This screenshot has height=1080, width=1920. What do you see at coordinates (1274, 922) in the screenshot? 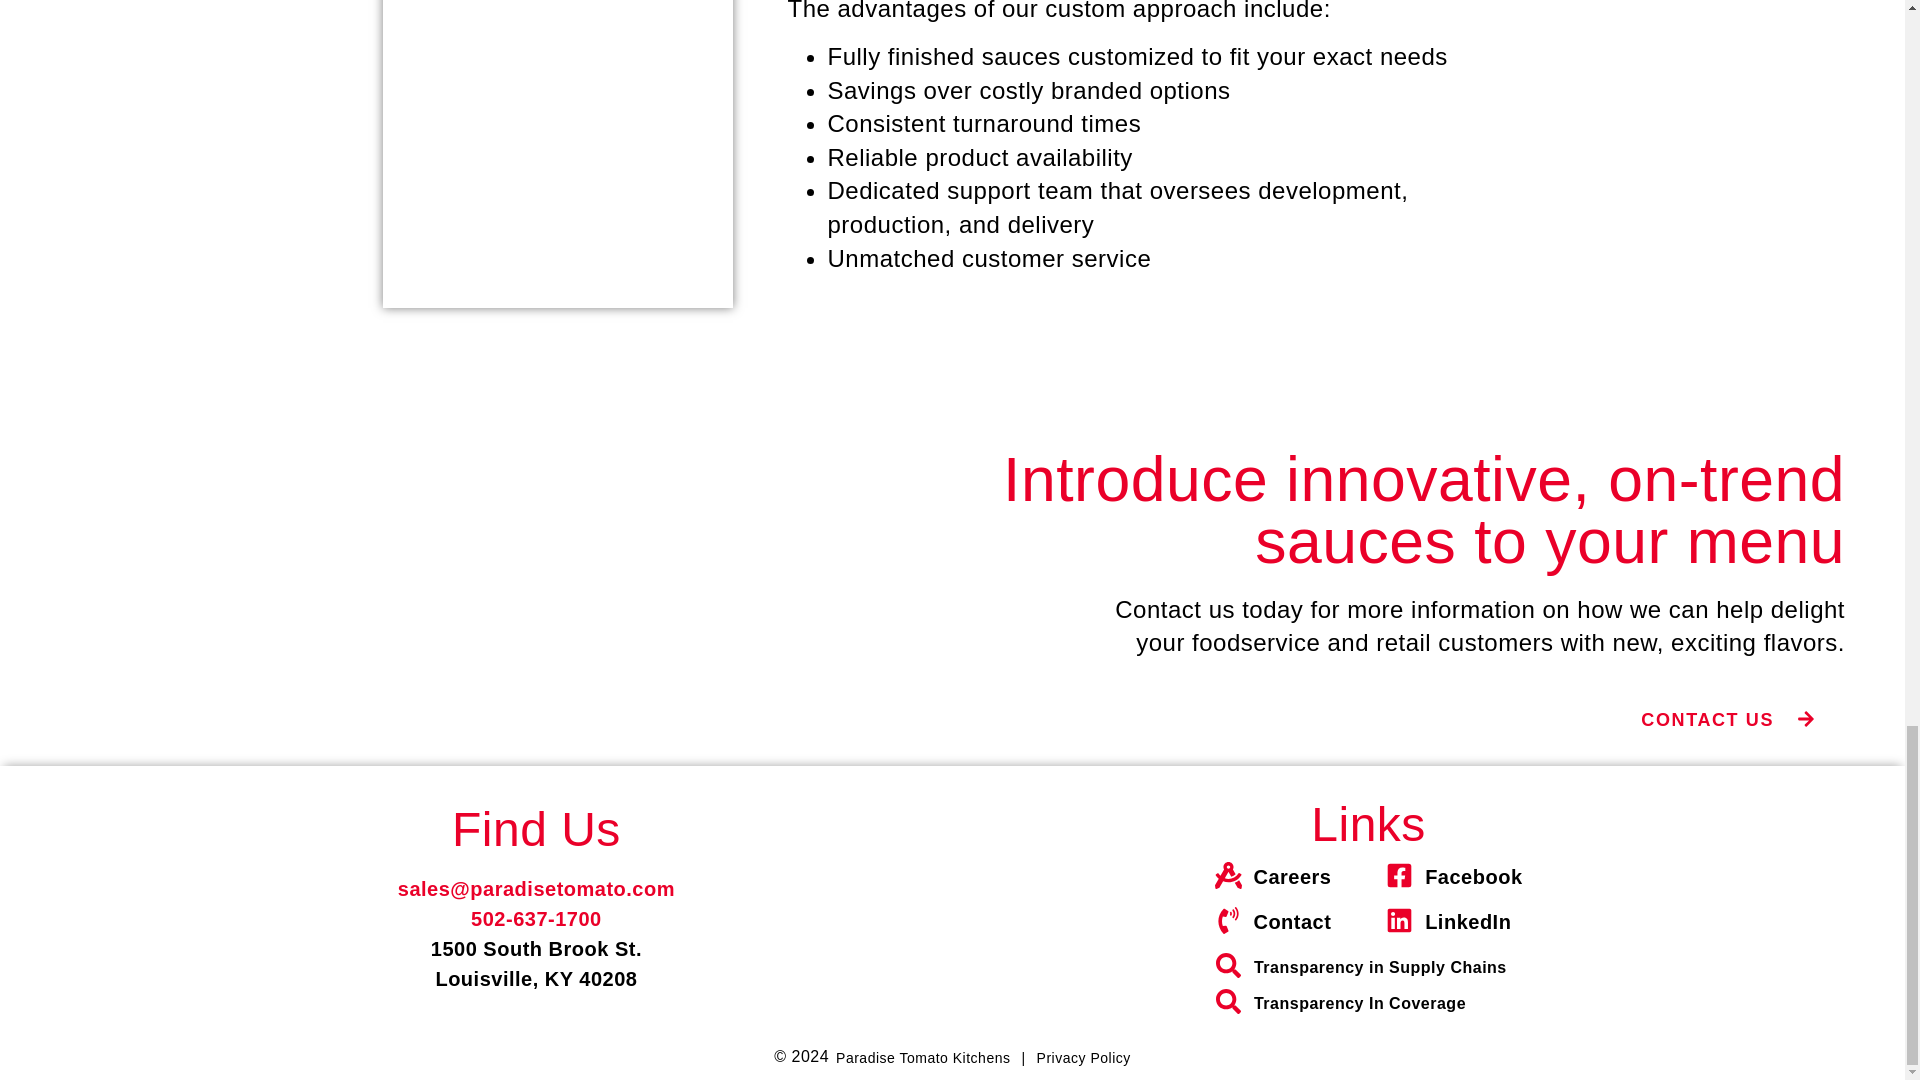
I see `Contact` at bounding box center [1274, 922].